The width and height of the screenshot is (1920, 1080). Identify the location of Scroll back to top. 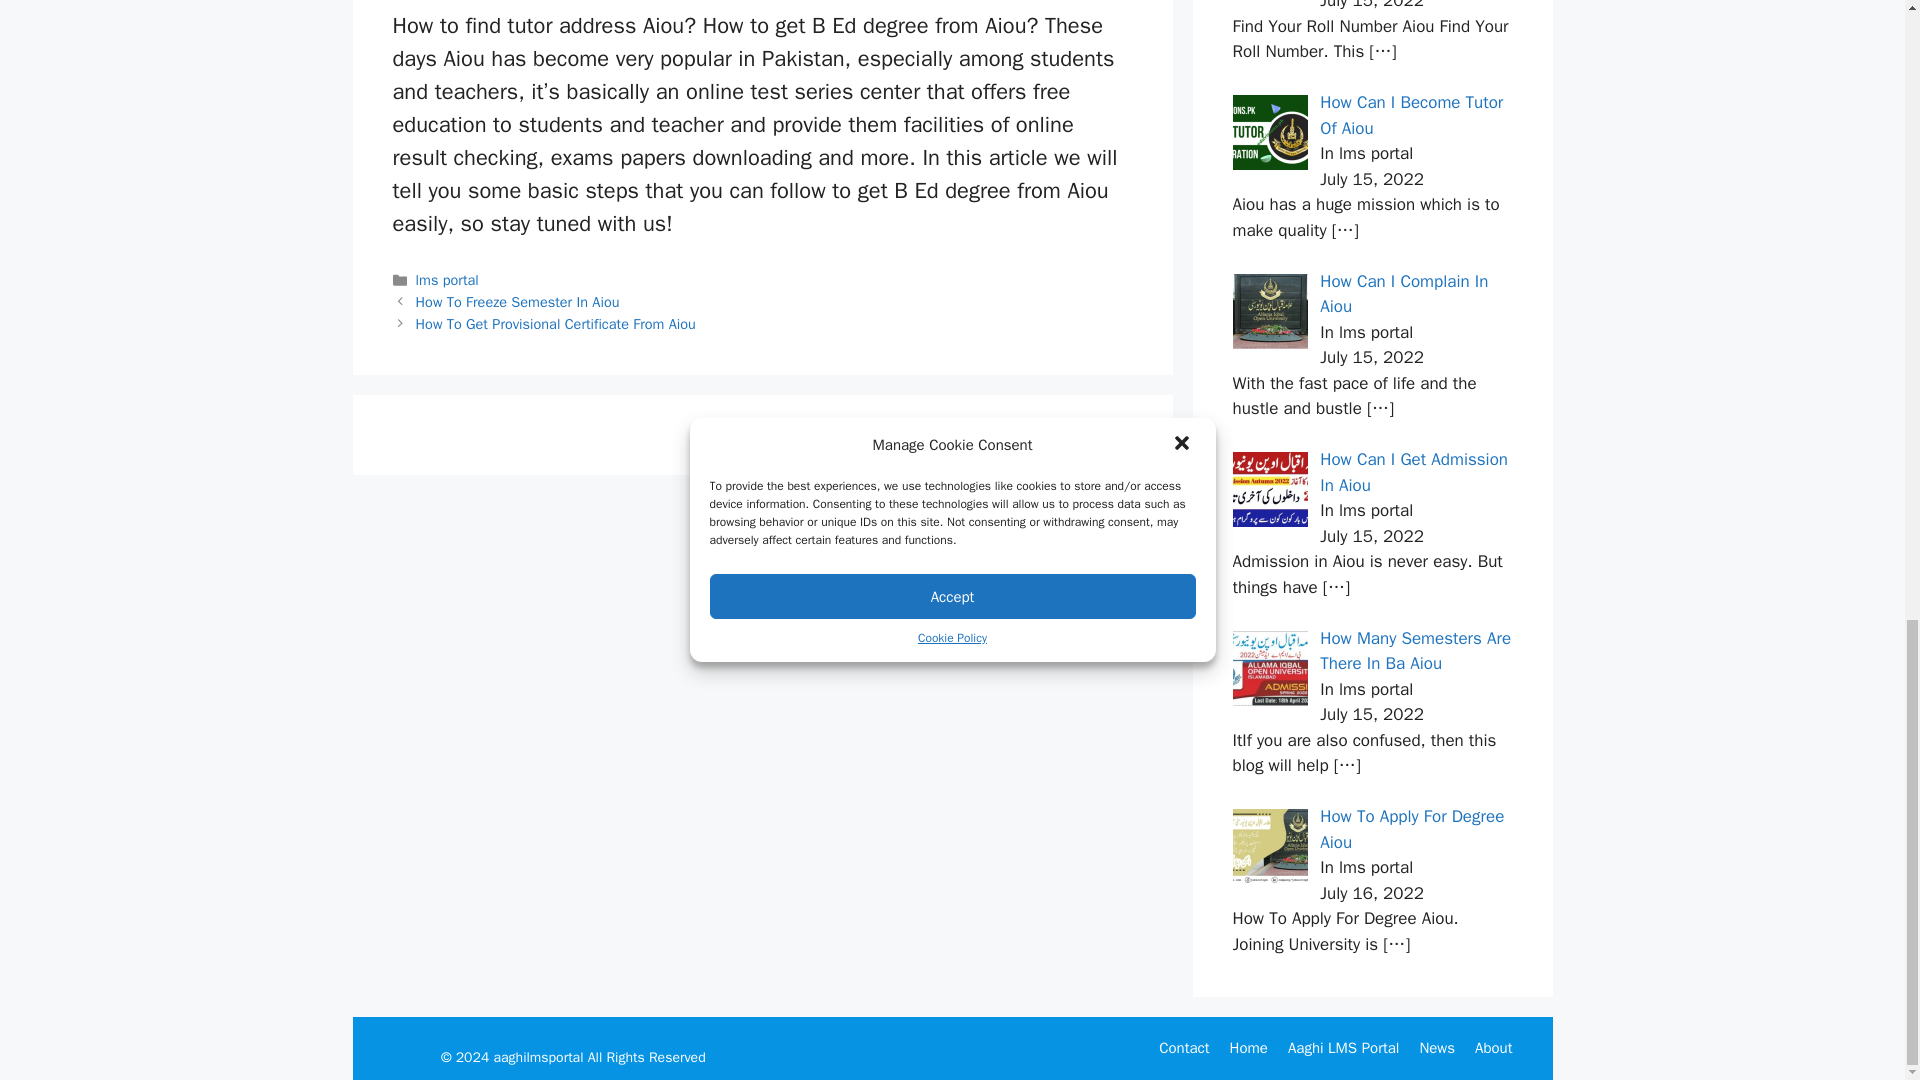
(1855, 563).